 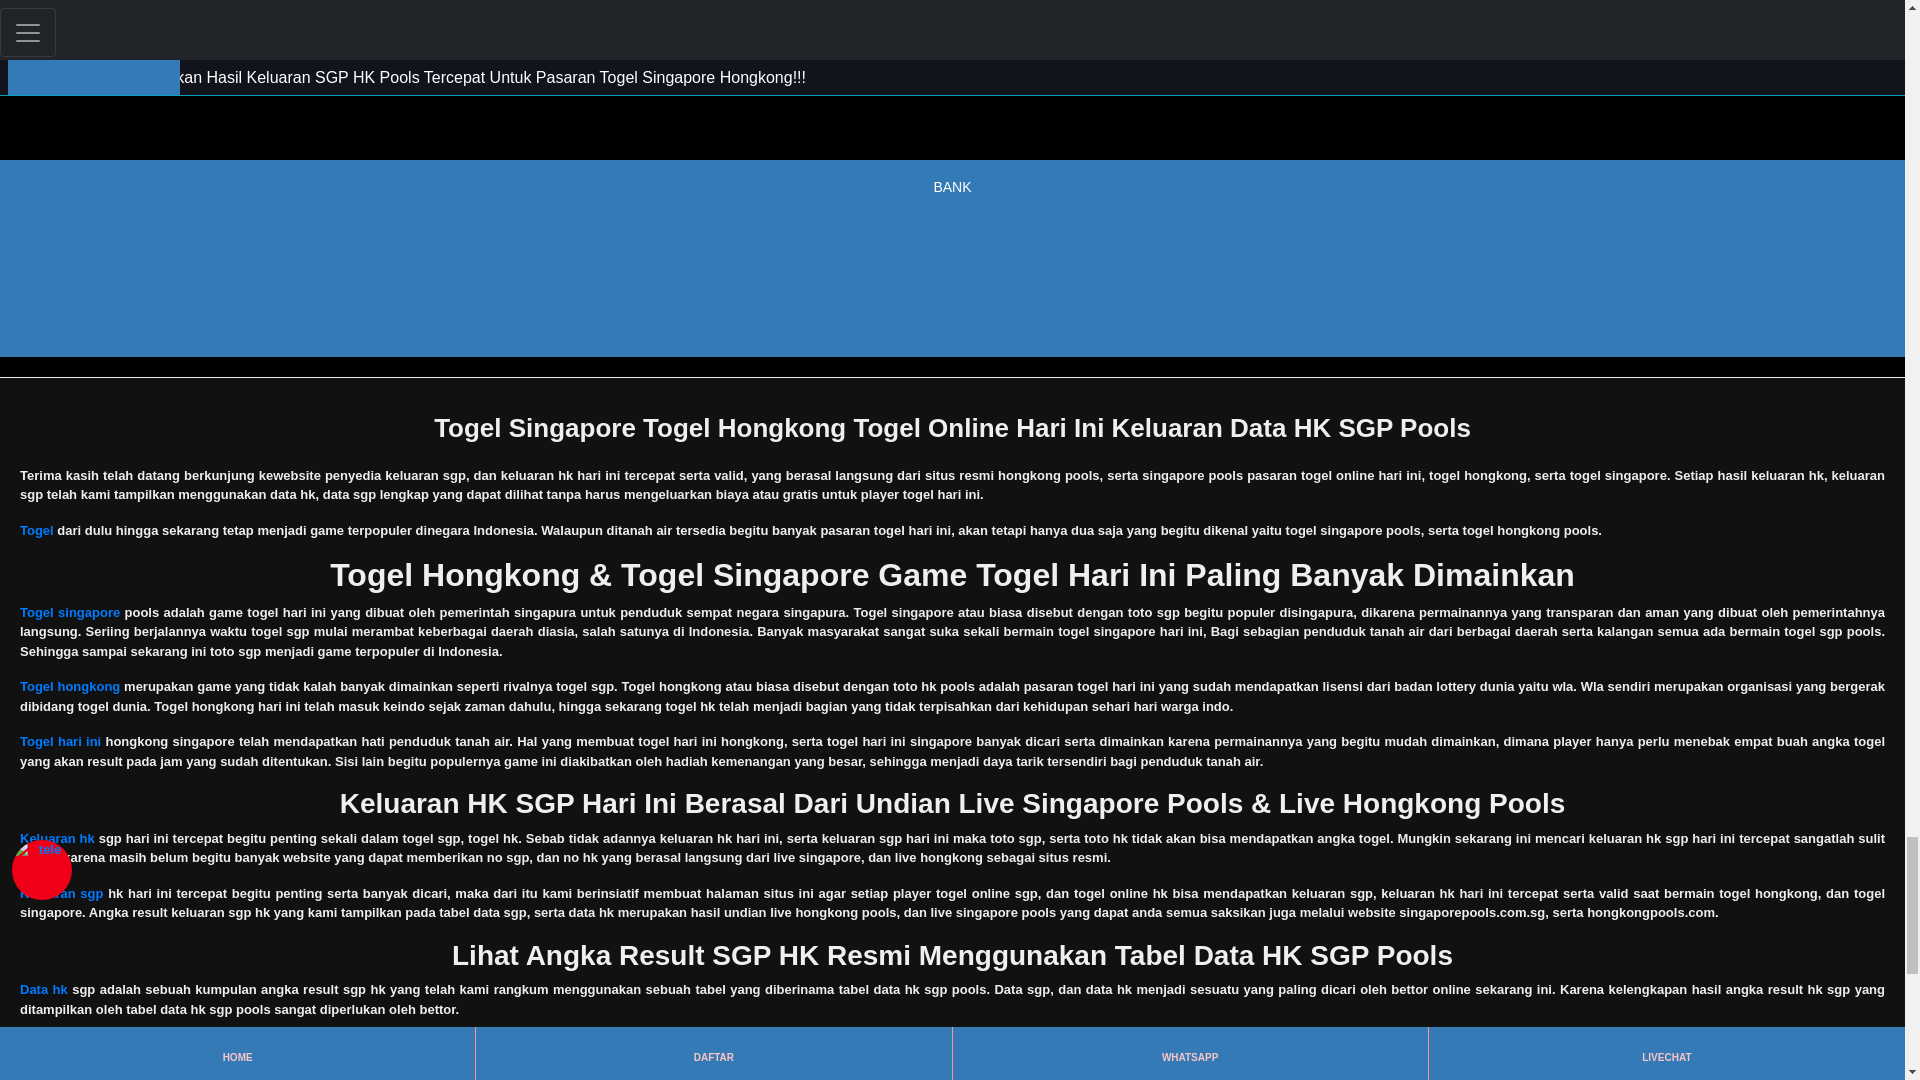 What do you see at coordinates (46, 1044) in the screenshot?
I see `Data sgp` at bounding box center [46, 1044].